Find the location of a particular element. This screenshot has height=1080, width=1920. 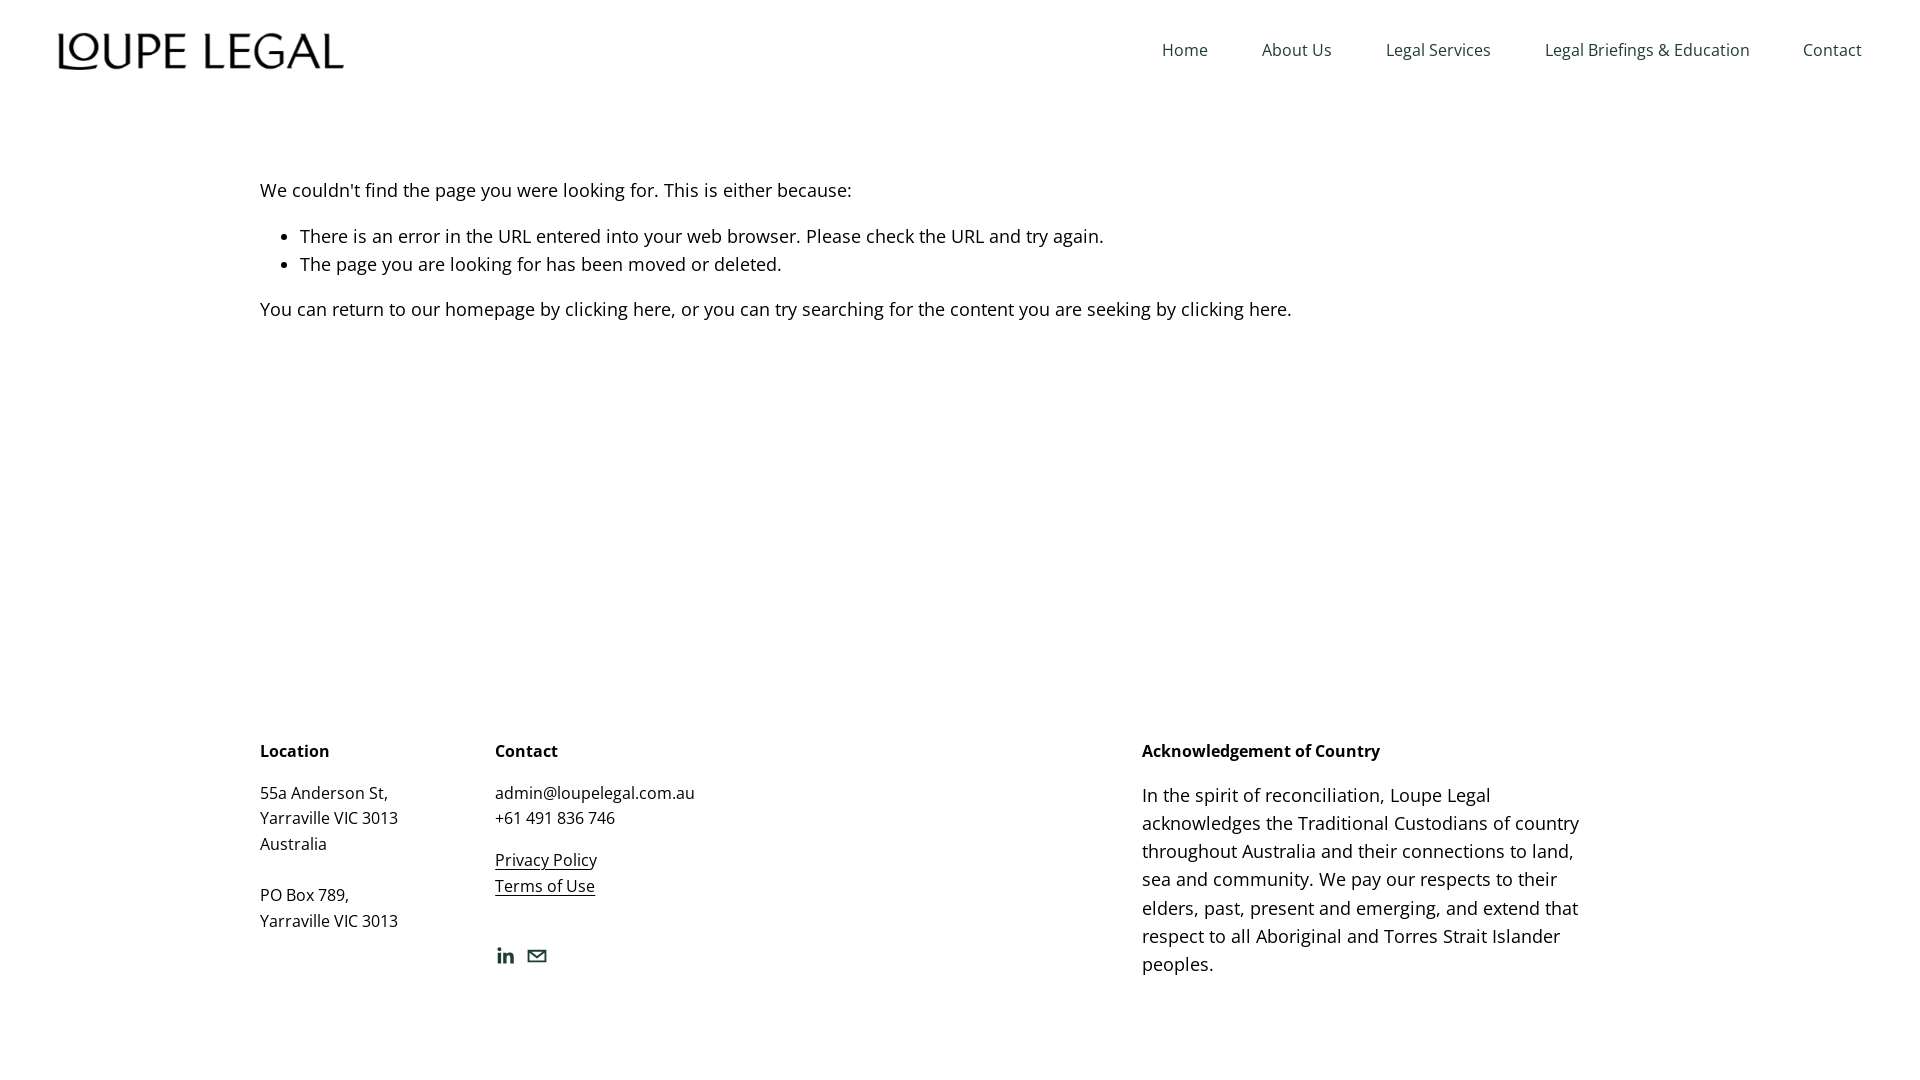

About Us is located at coordinates (1297, 52).